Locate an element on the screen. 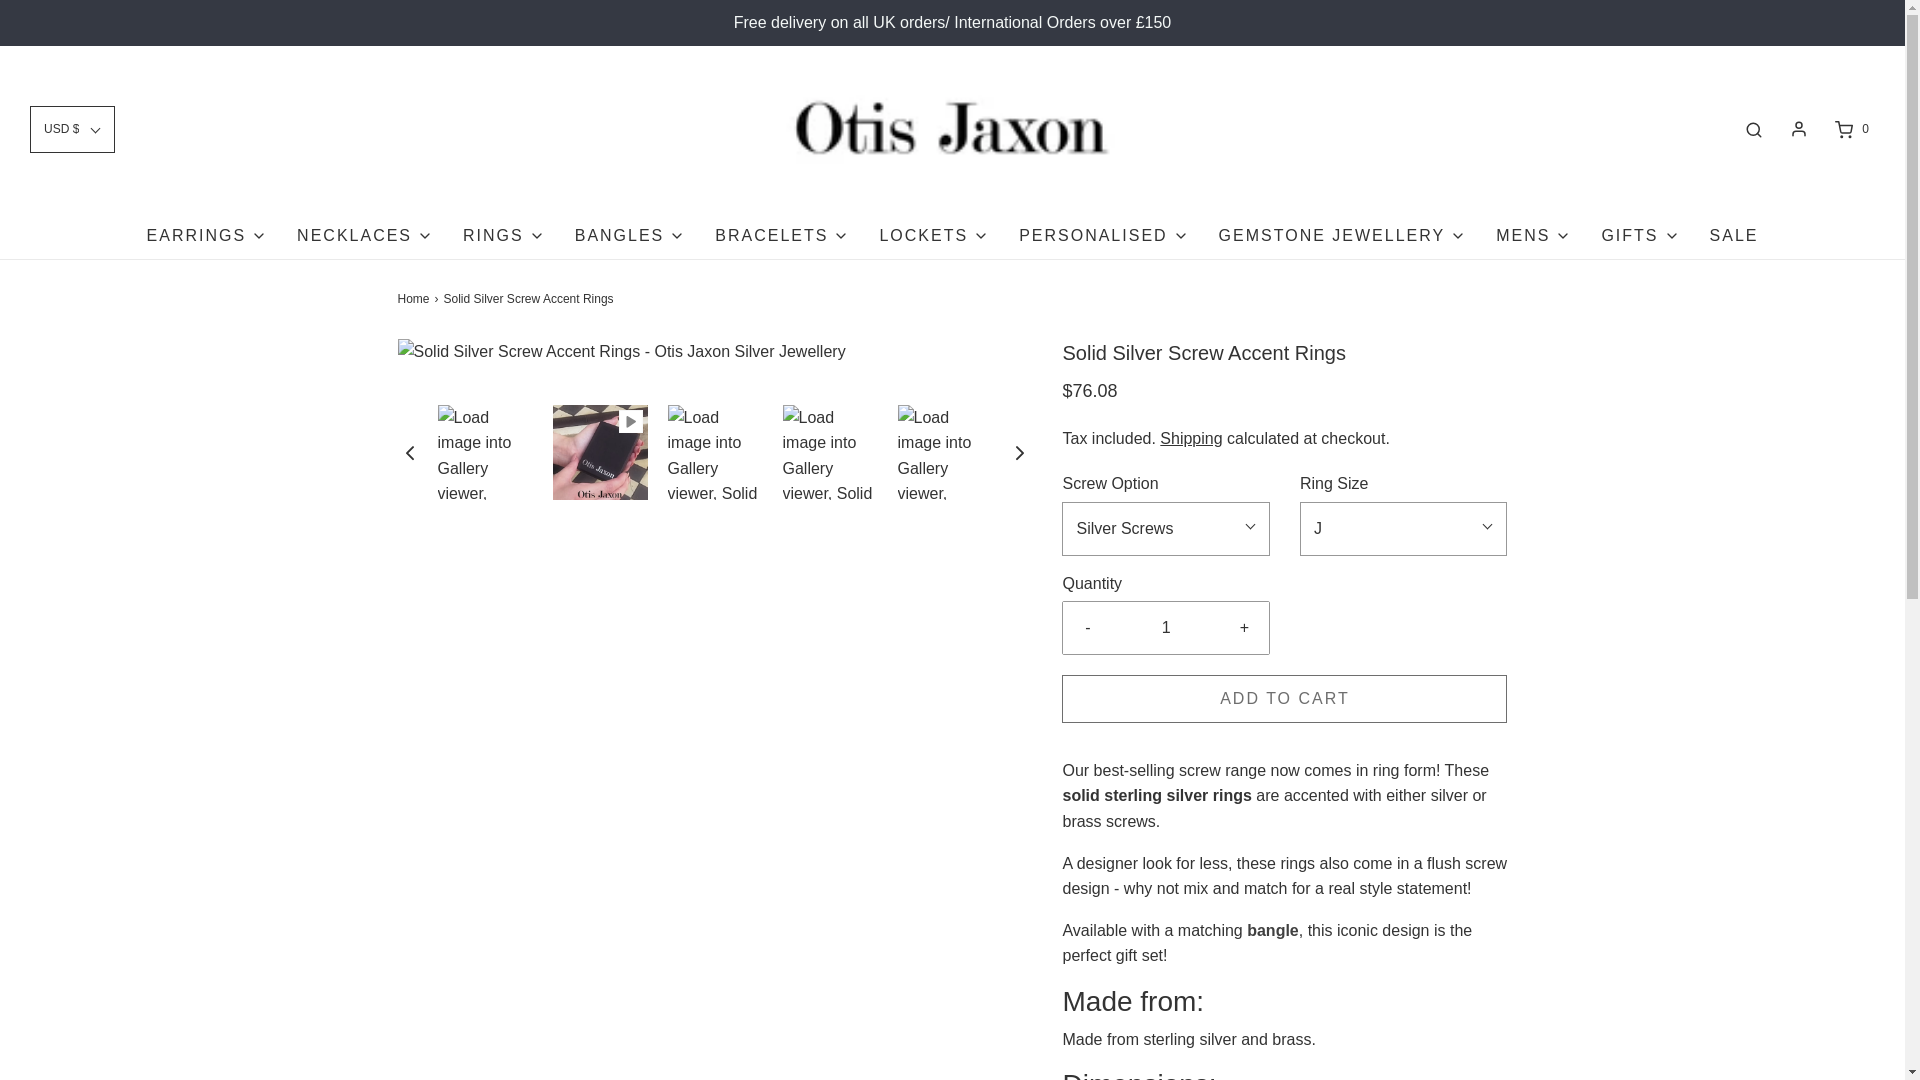  Silver and Gold Raised Screw Bangle is located at coordinates (1272, 930).